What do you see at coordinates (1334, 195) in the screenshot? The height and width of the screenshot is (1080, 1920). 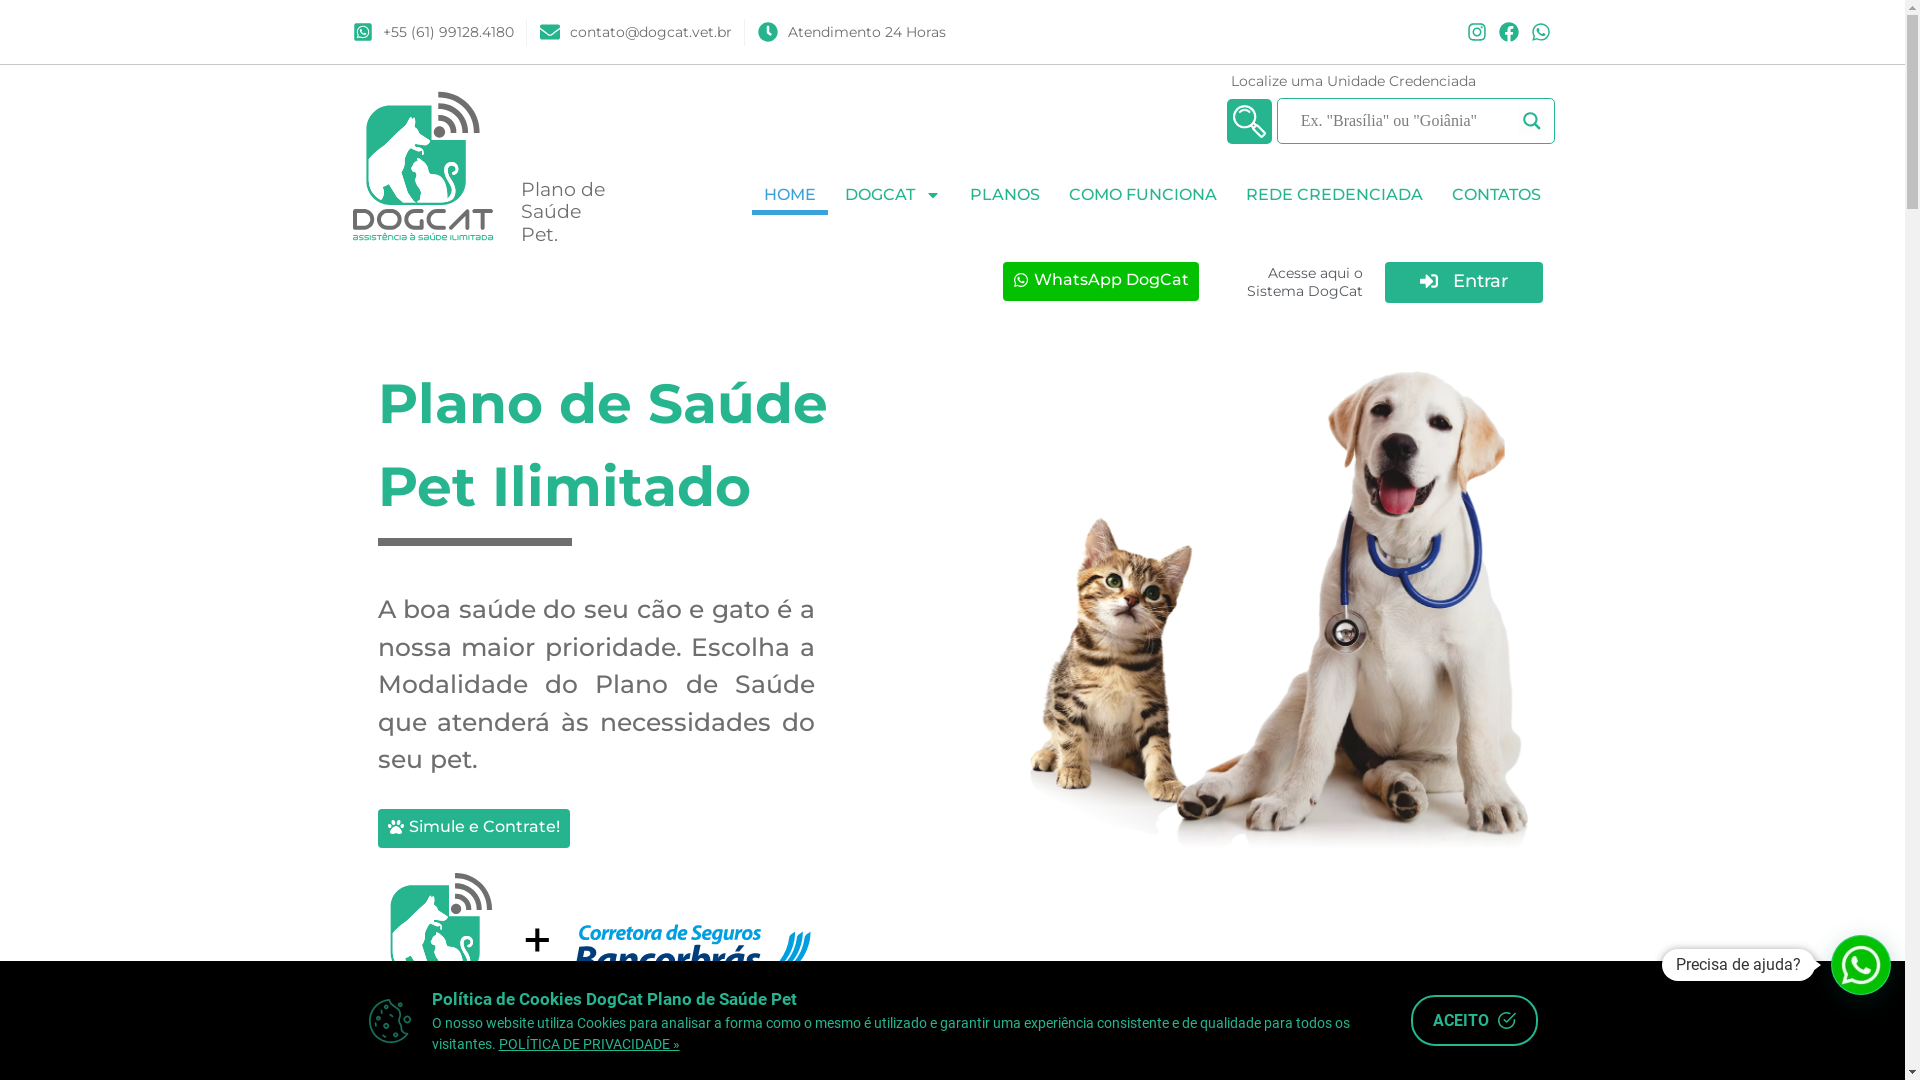 I see `REDE CREDENCIADA` at bounding box center [1334, 195].